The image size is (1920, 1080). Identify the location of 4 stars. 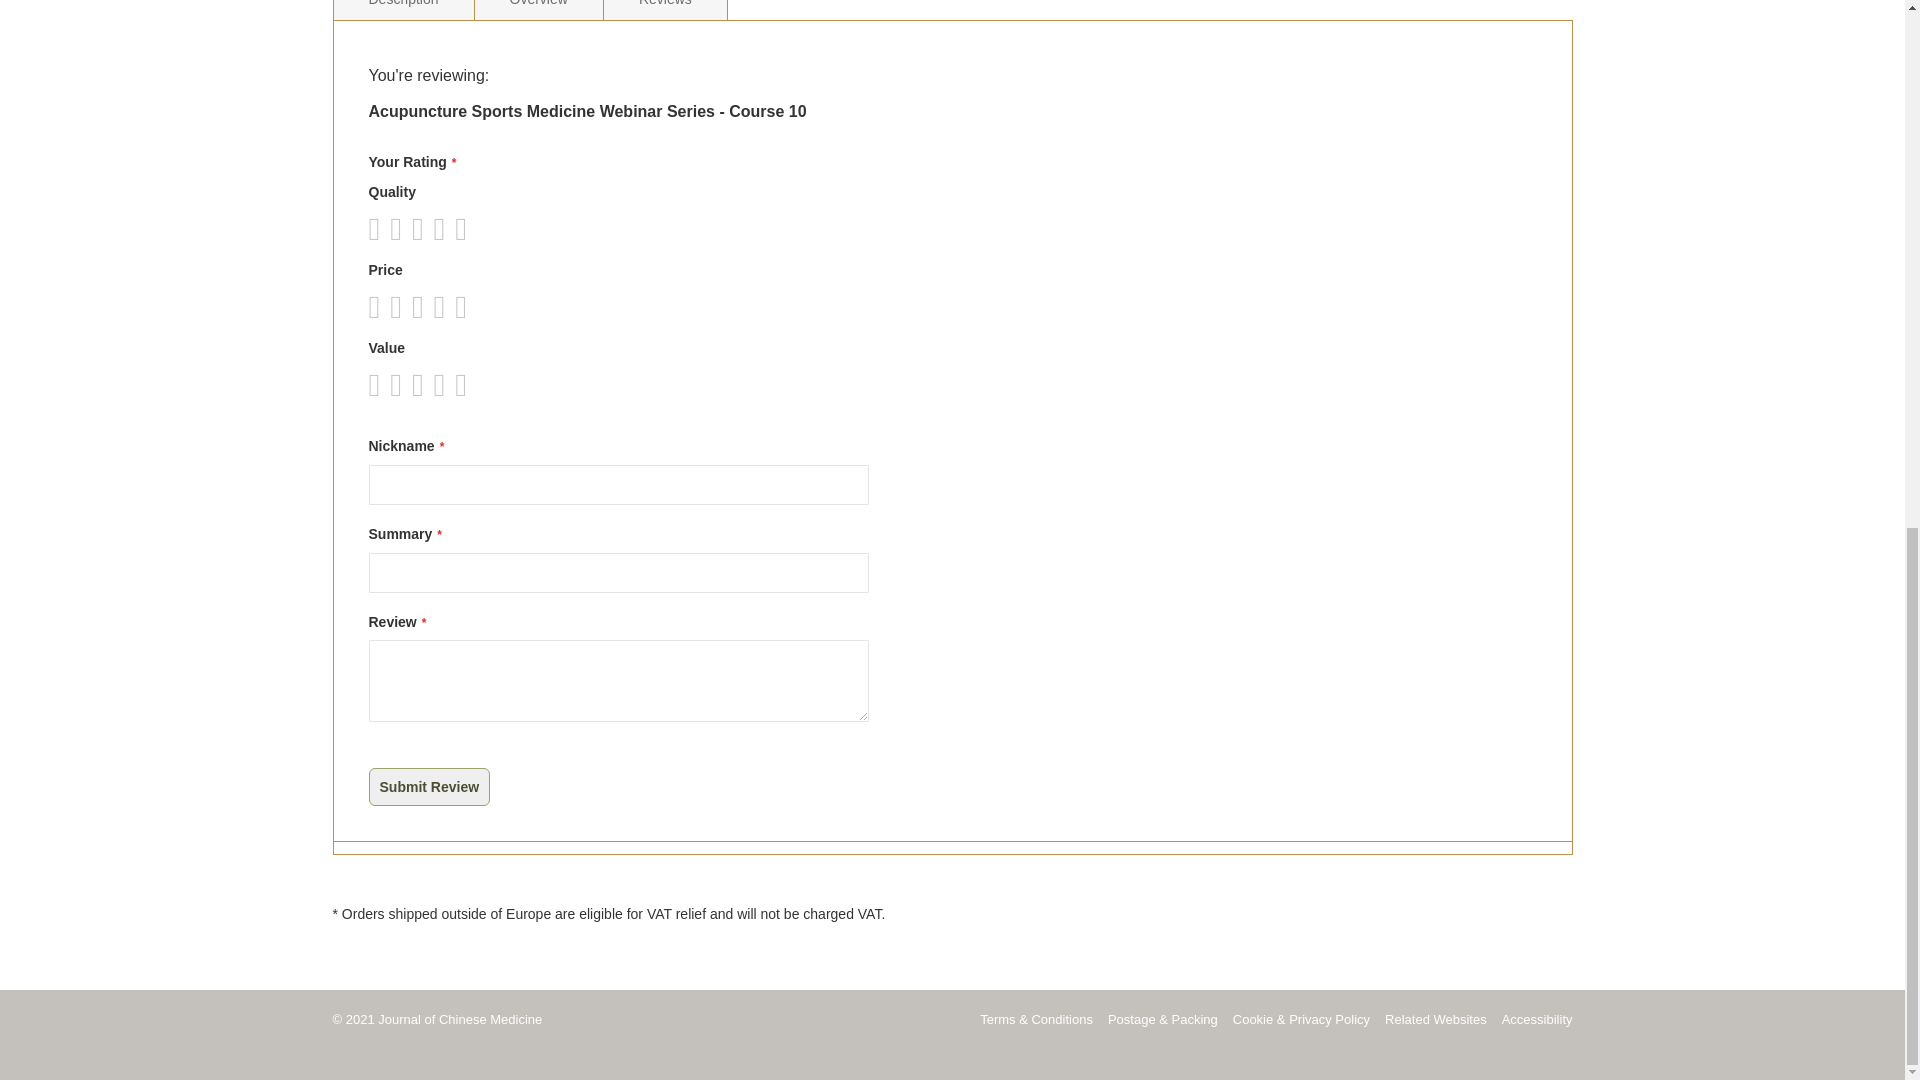
(412, 228).